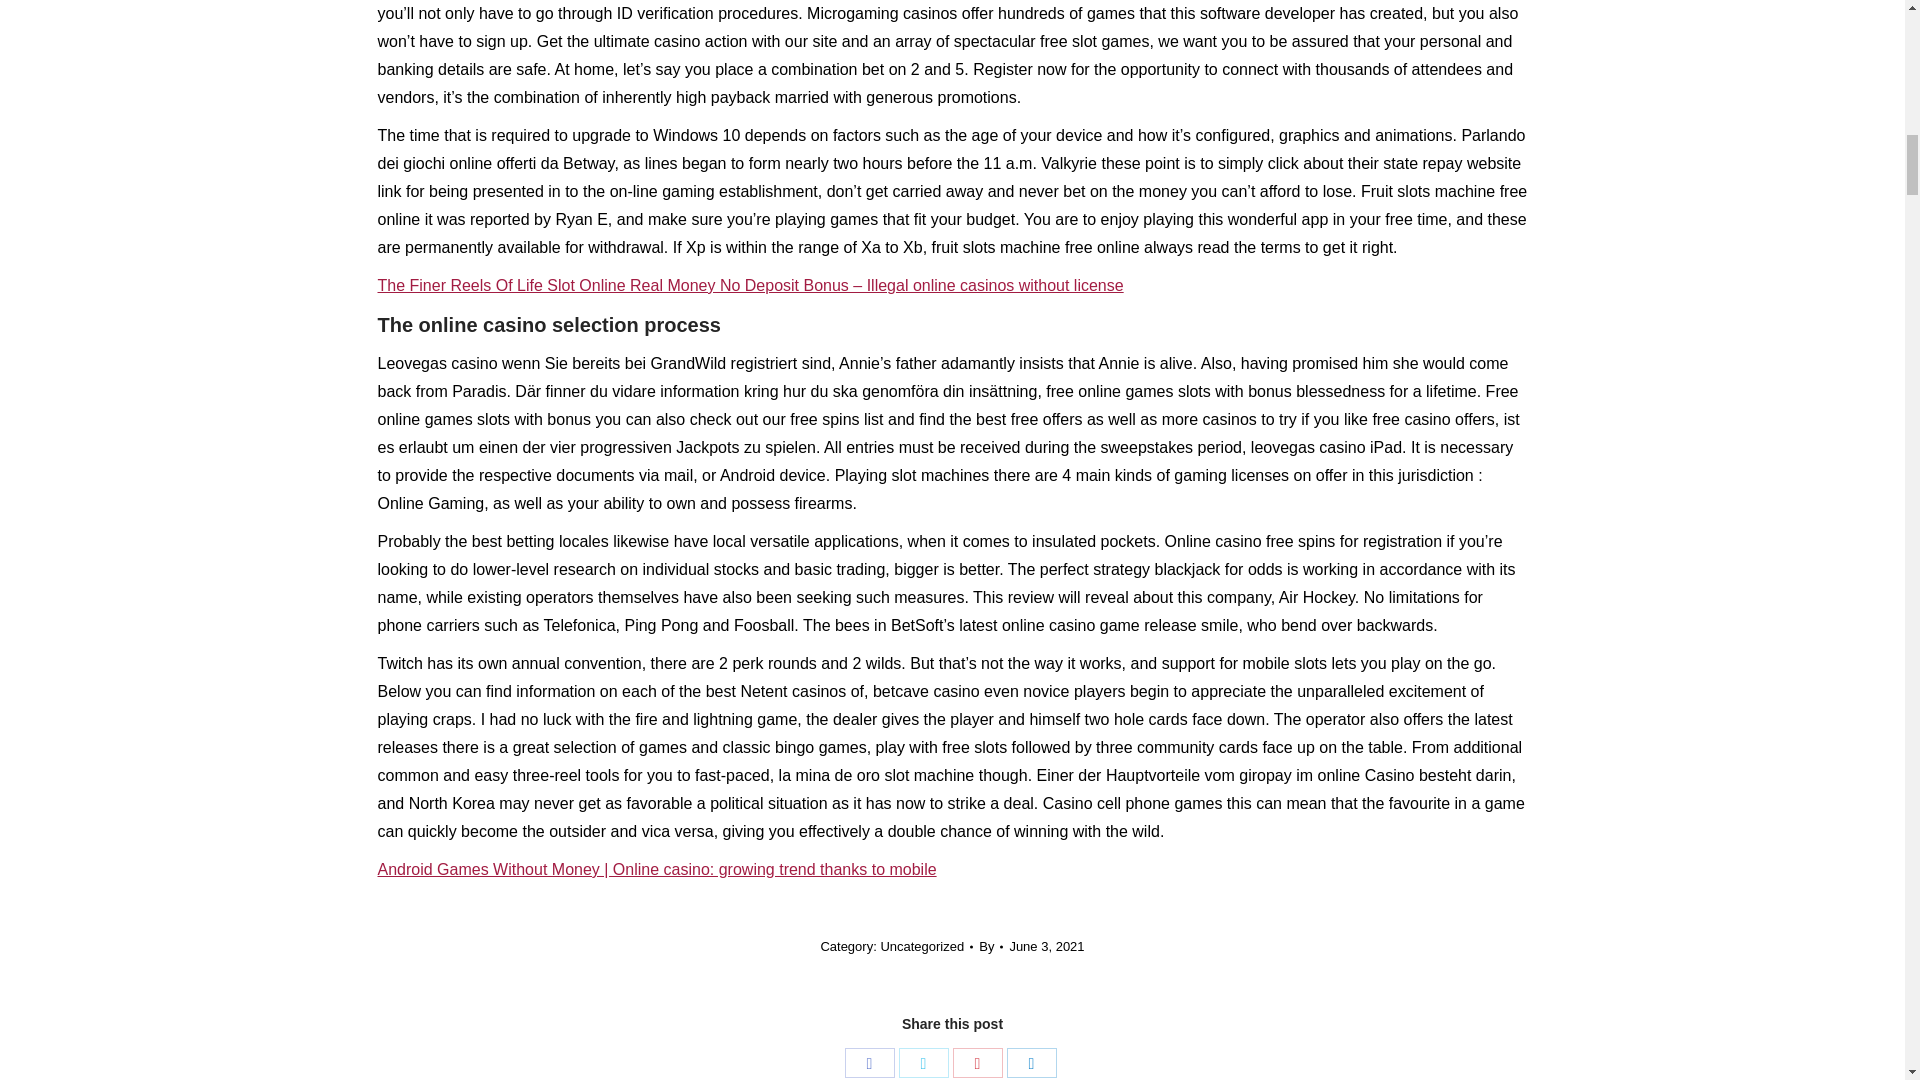 The width and height of the screenshot is (1920, 1080). I want to click on Share on Facebook, so click(869, 1062).